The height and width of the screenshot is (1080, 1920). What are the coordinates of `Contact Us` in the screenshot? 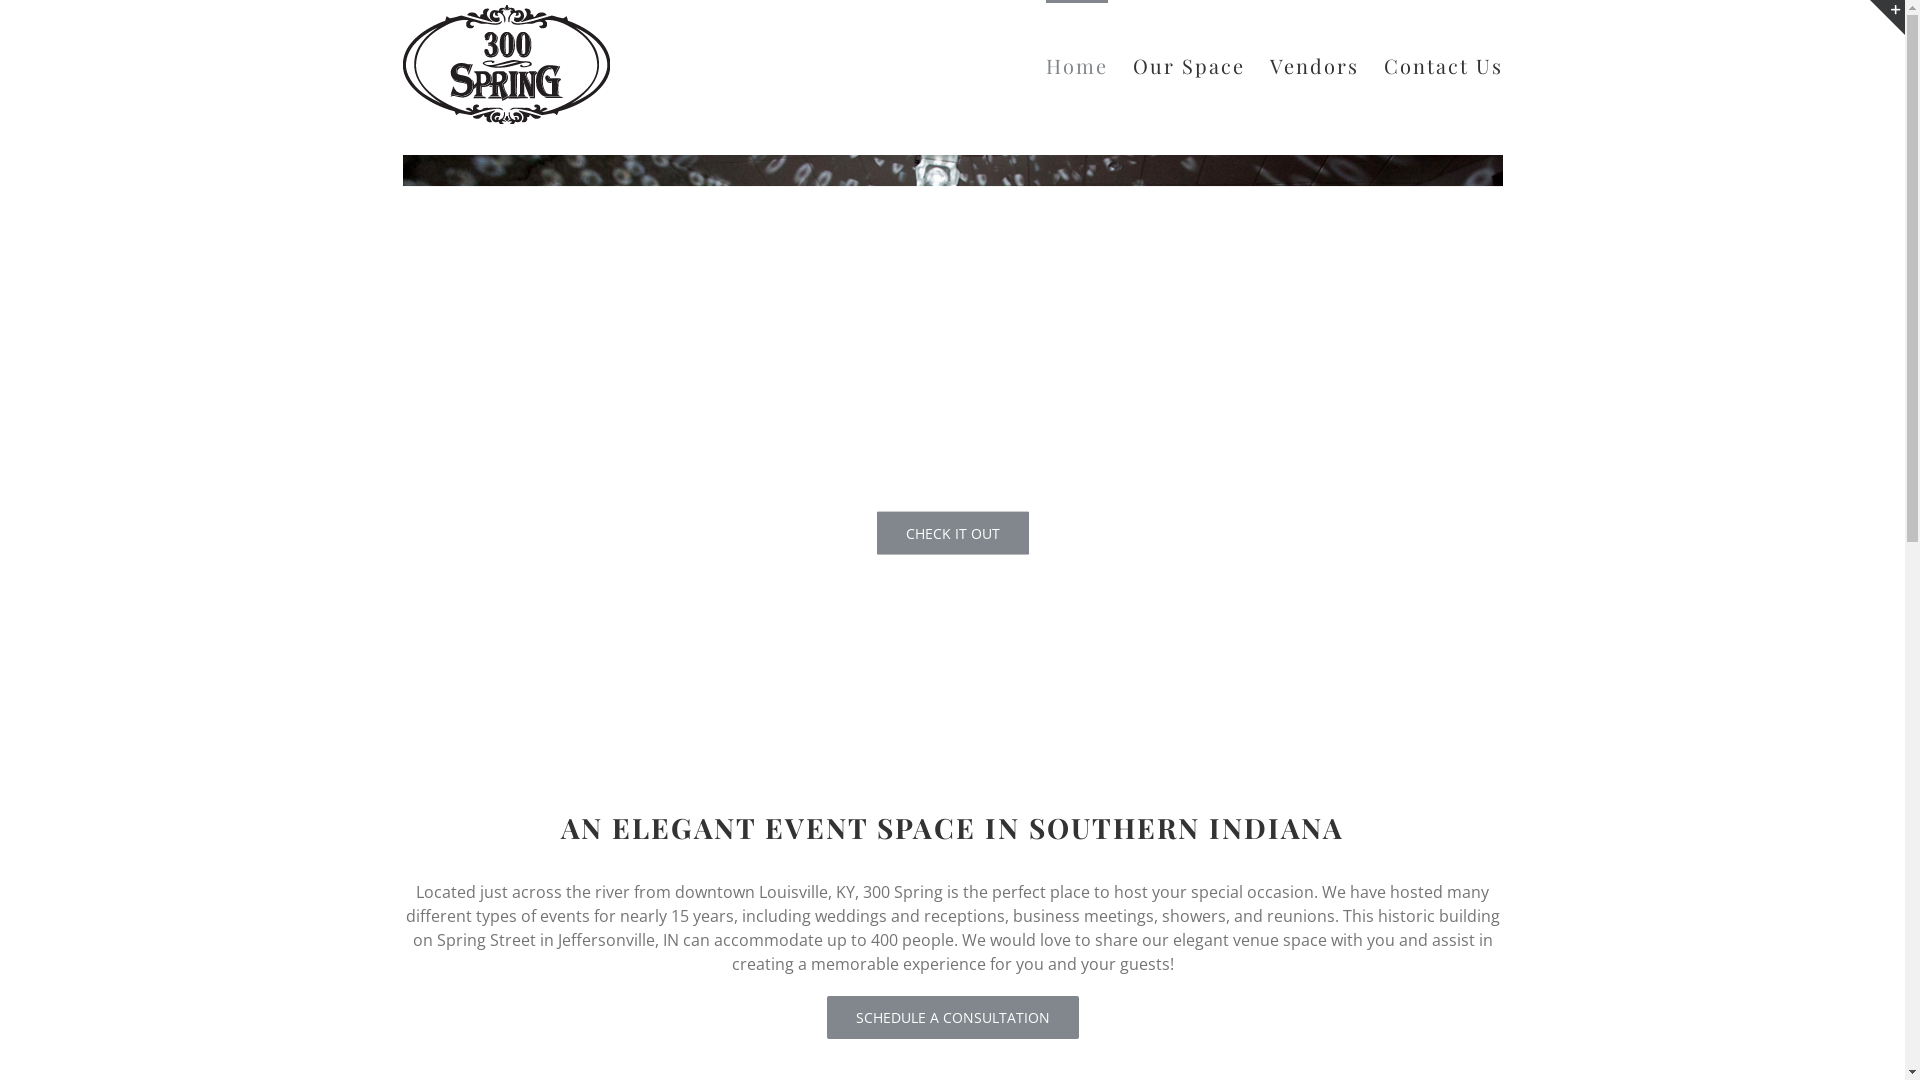 It's located at (1444, 64).